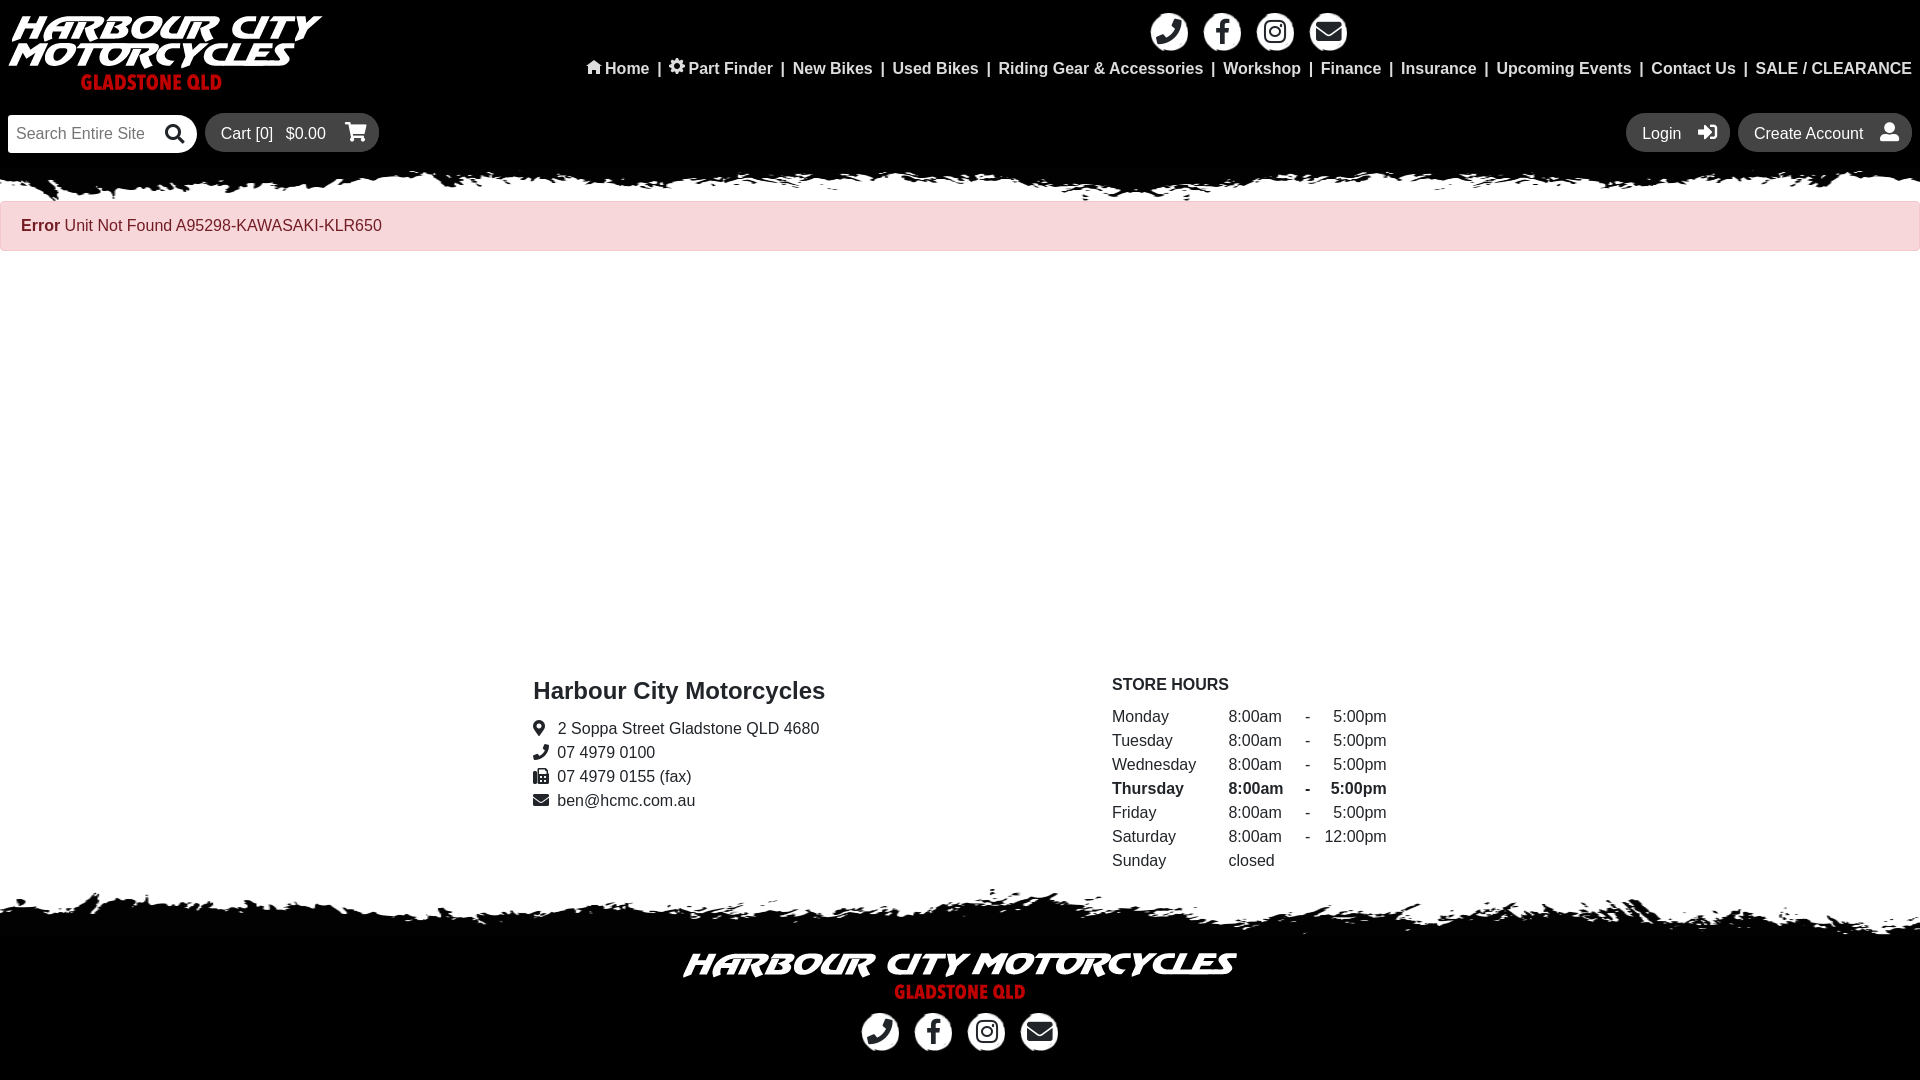  What do you see at coordinates (679, 801) in the screenshot?
I see `ben@hcmc.com.au` at bounding box center [679, 801].